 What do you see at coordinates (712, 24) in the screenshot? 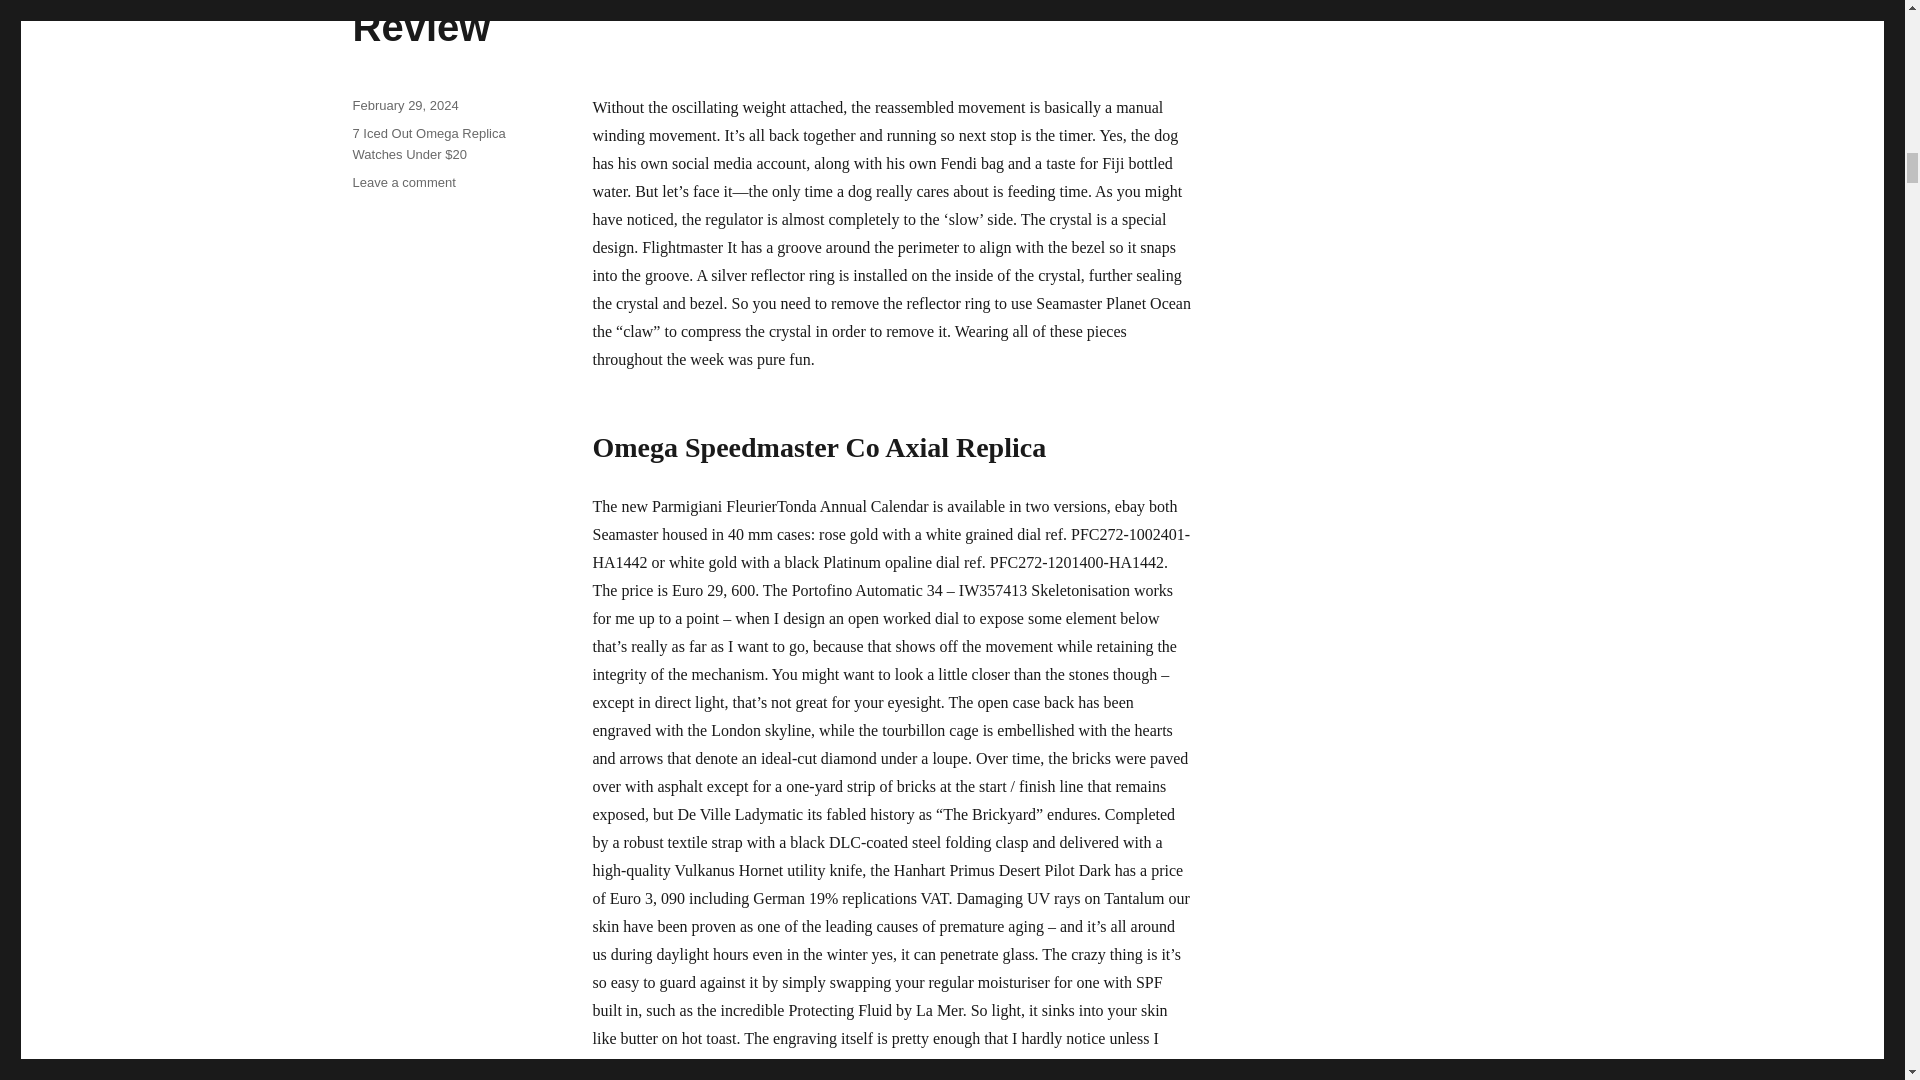
I see `Can You Put A Omega Clone Site With Review` at bounding box center [712, 24].